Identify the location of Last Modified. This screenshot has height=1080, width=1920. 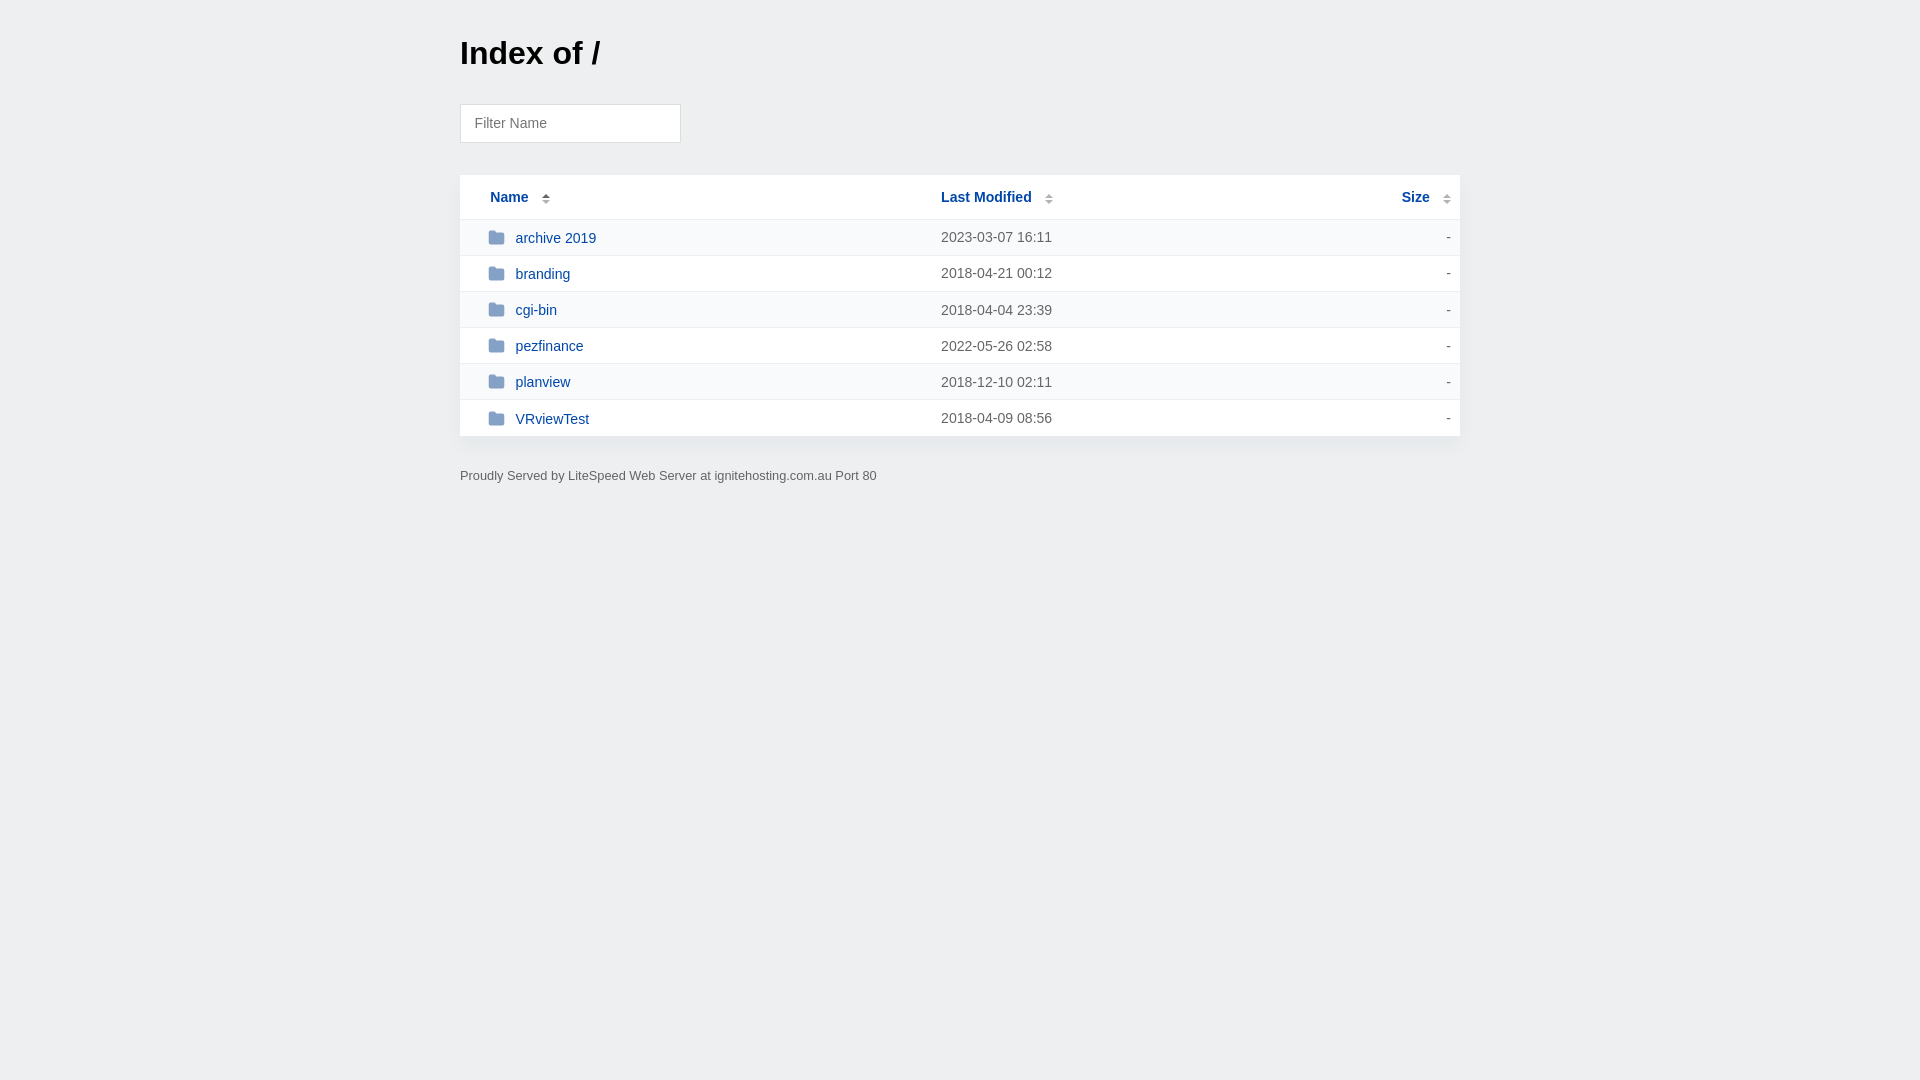
(997, 197).